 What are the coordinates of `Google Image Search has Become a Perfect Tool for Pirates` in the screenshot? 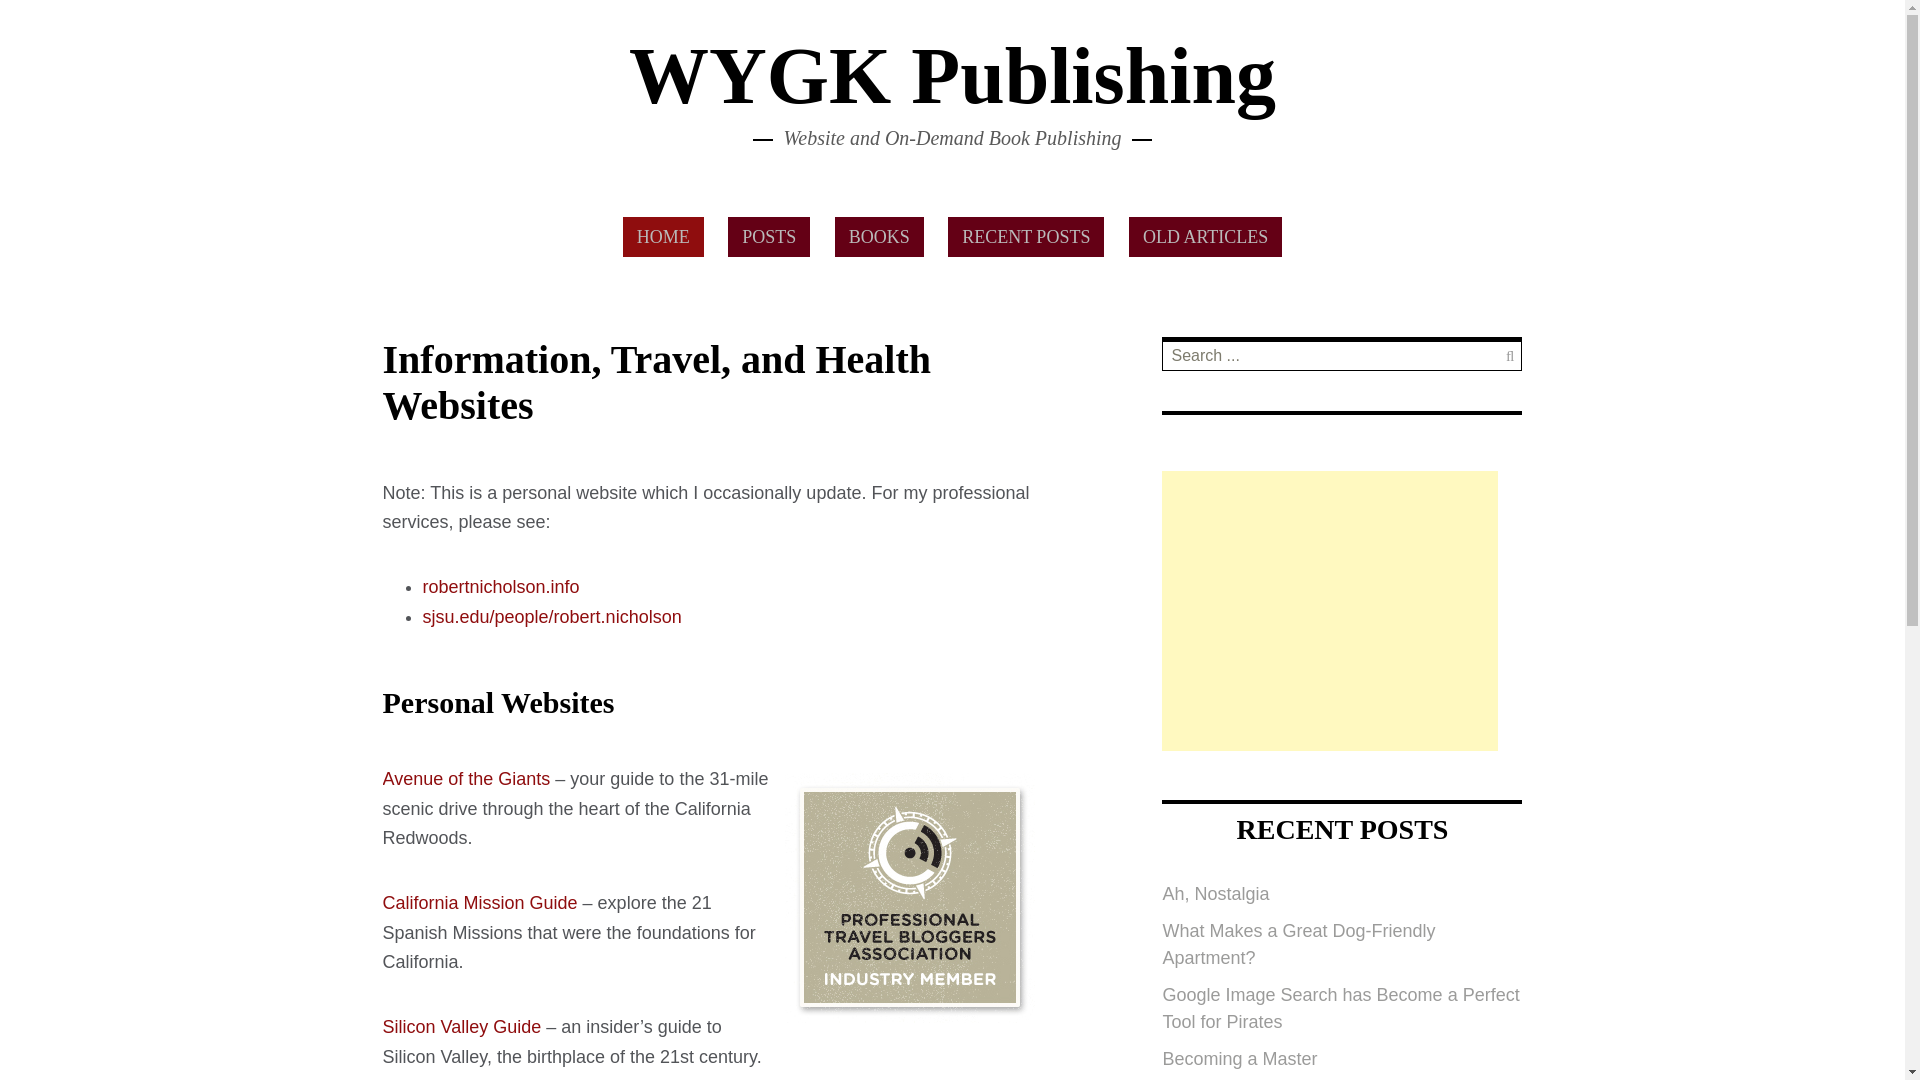 It's located at (1340, 1008).